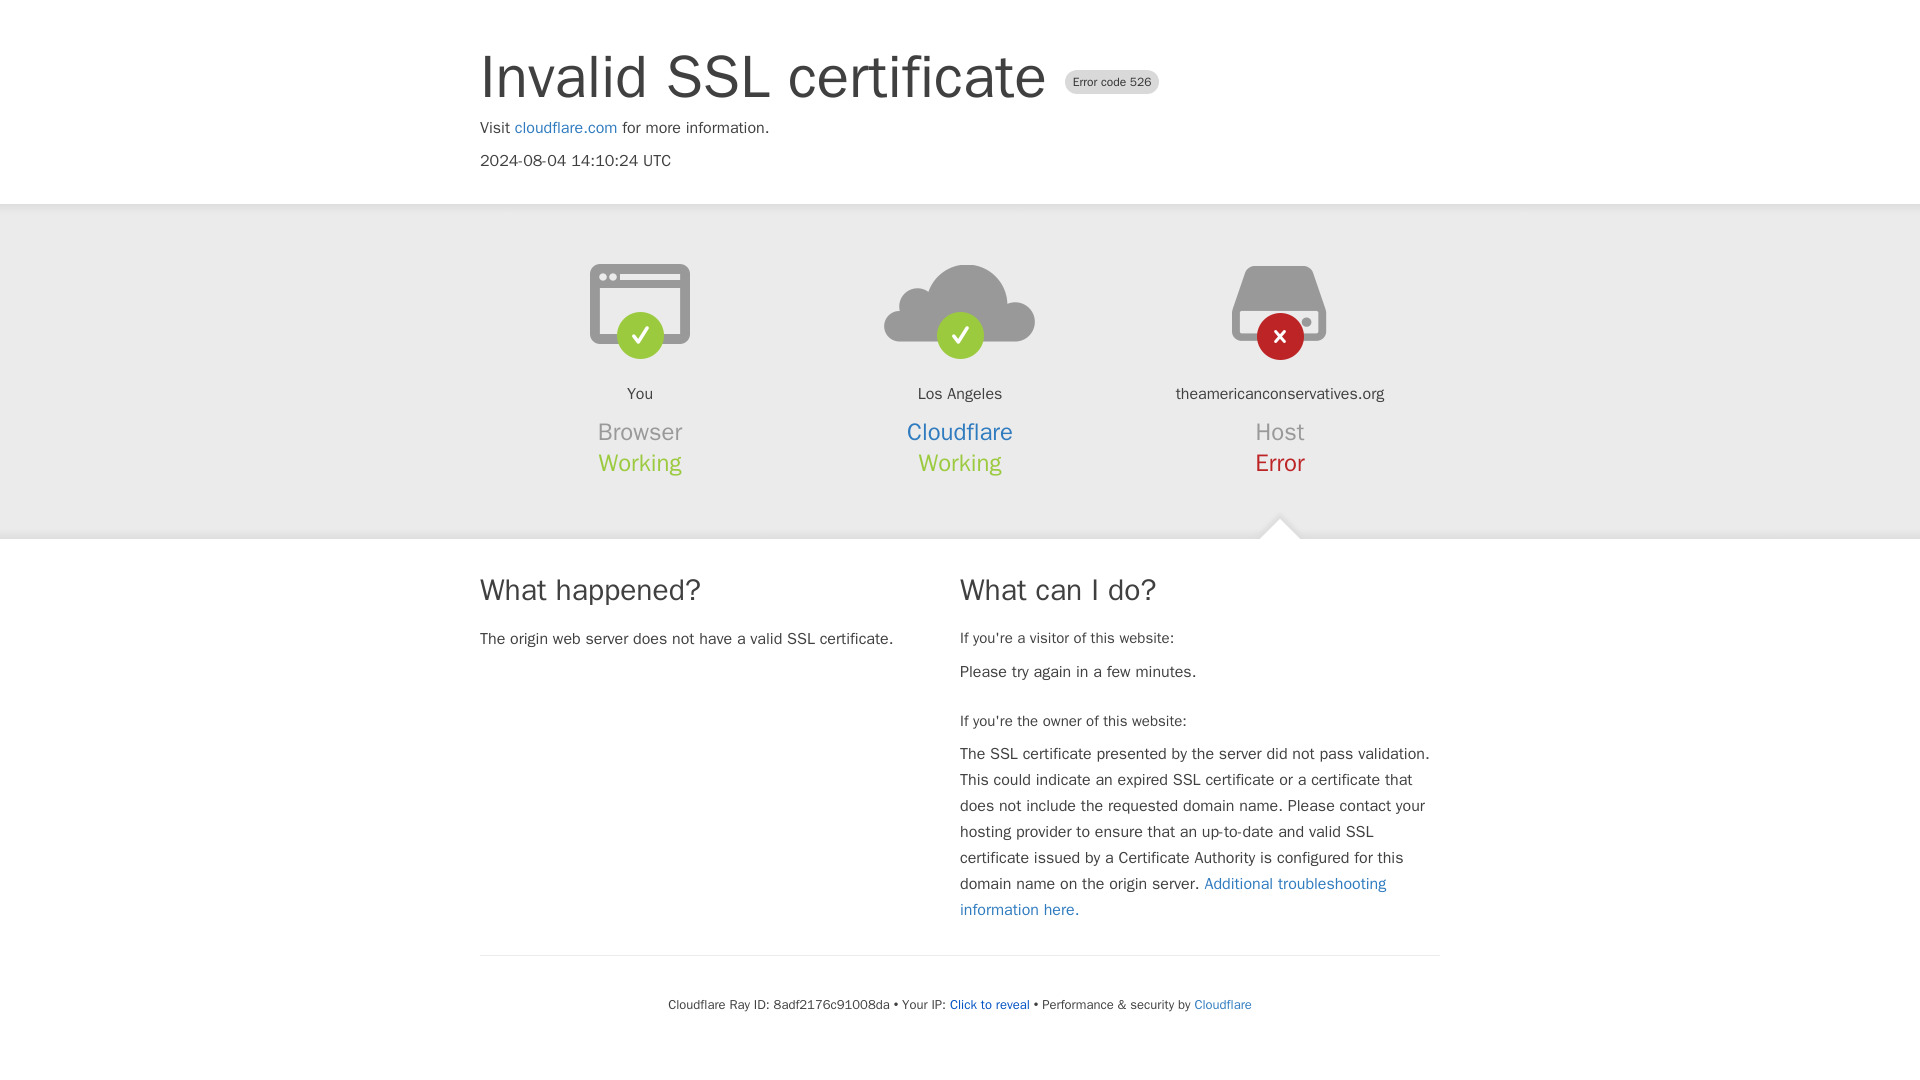 The image size is (1920, 1080). I want to click on Cloudflare, so click(1222, 1004).